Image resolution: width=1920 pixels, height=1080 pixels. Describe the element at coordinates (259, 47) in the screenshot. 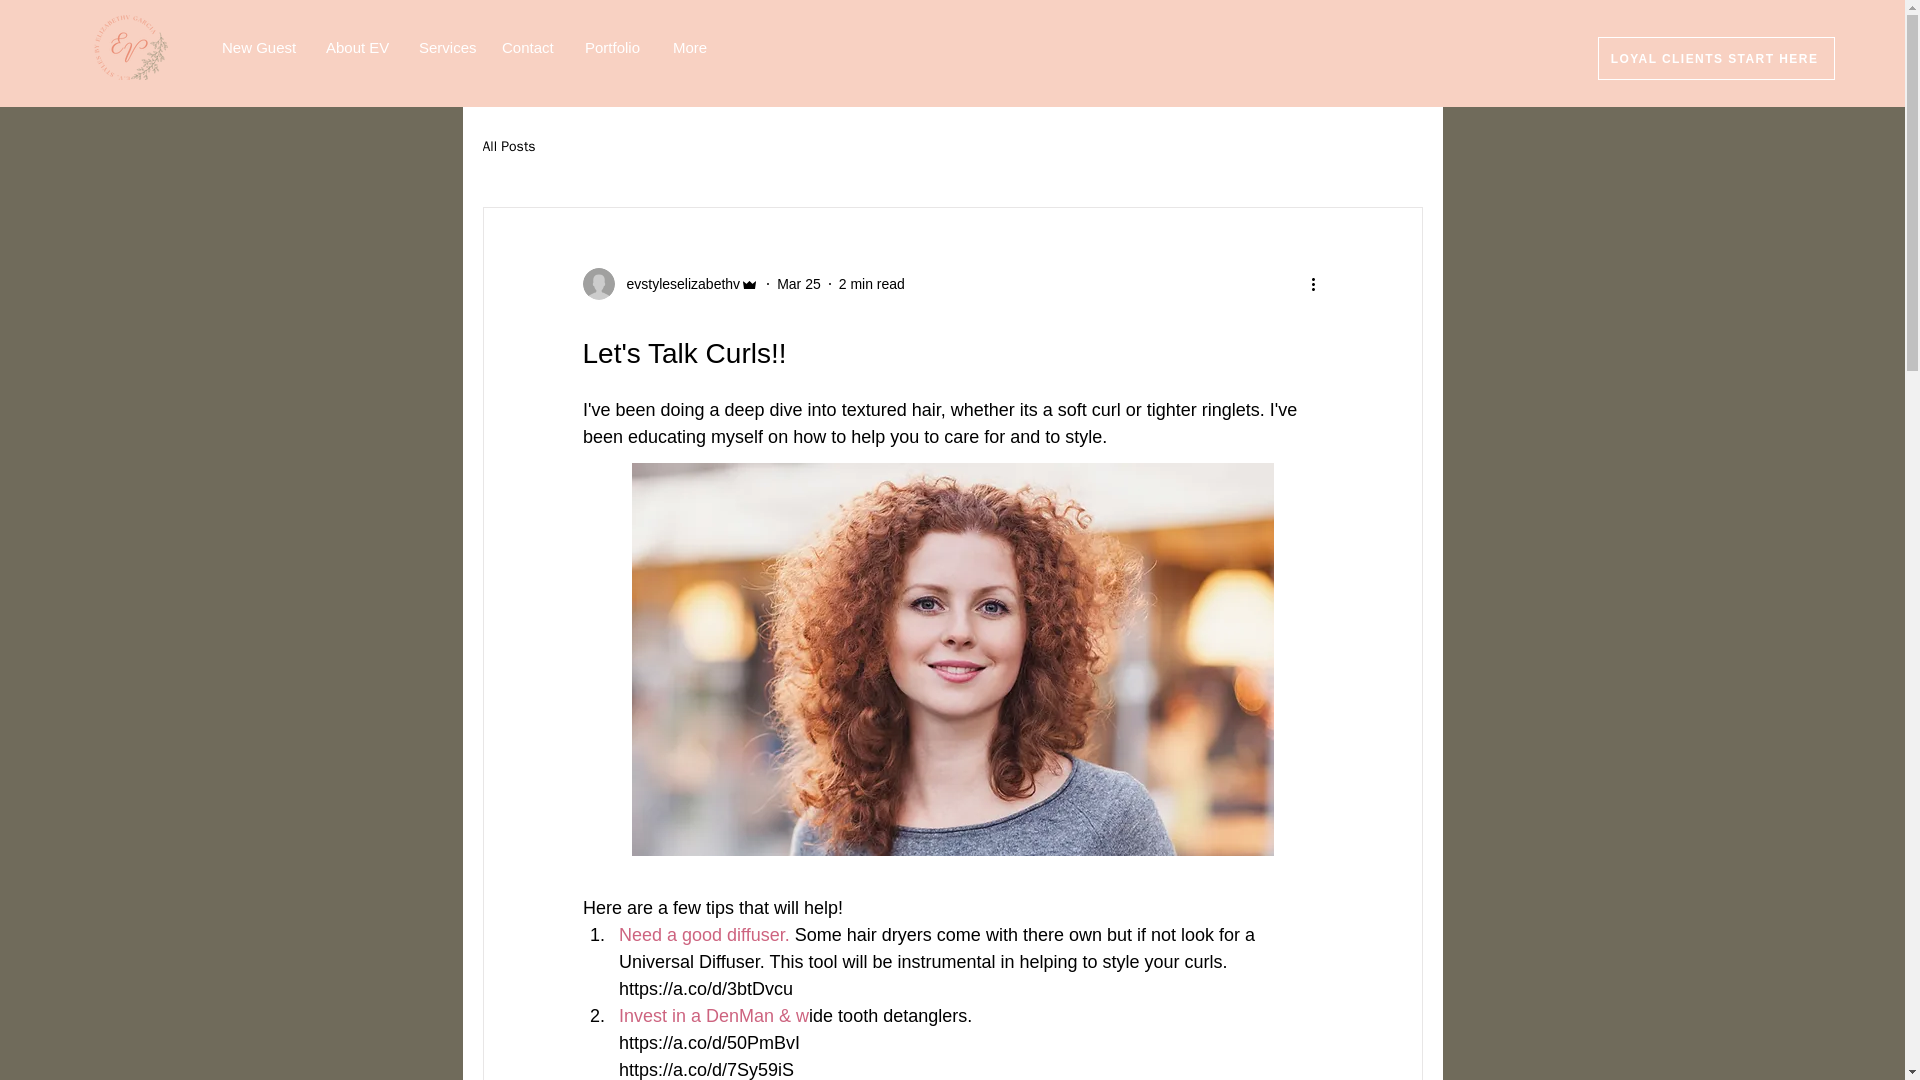

I see `New Guest` at that location.